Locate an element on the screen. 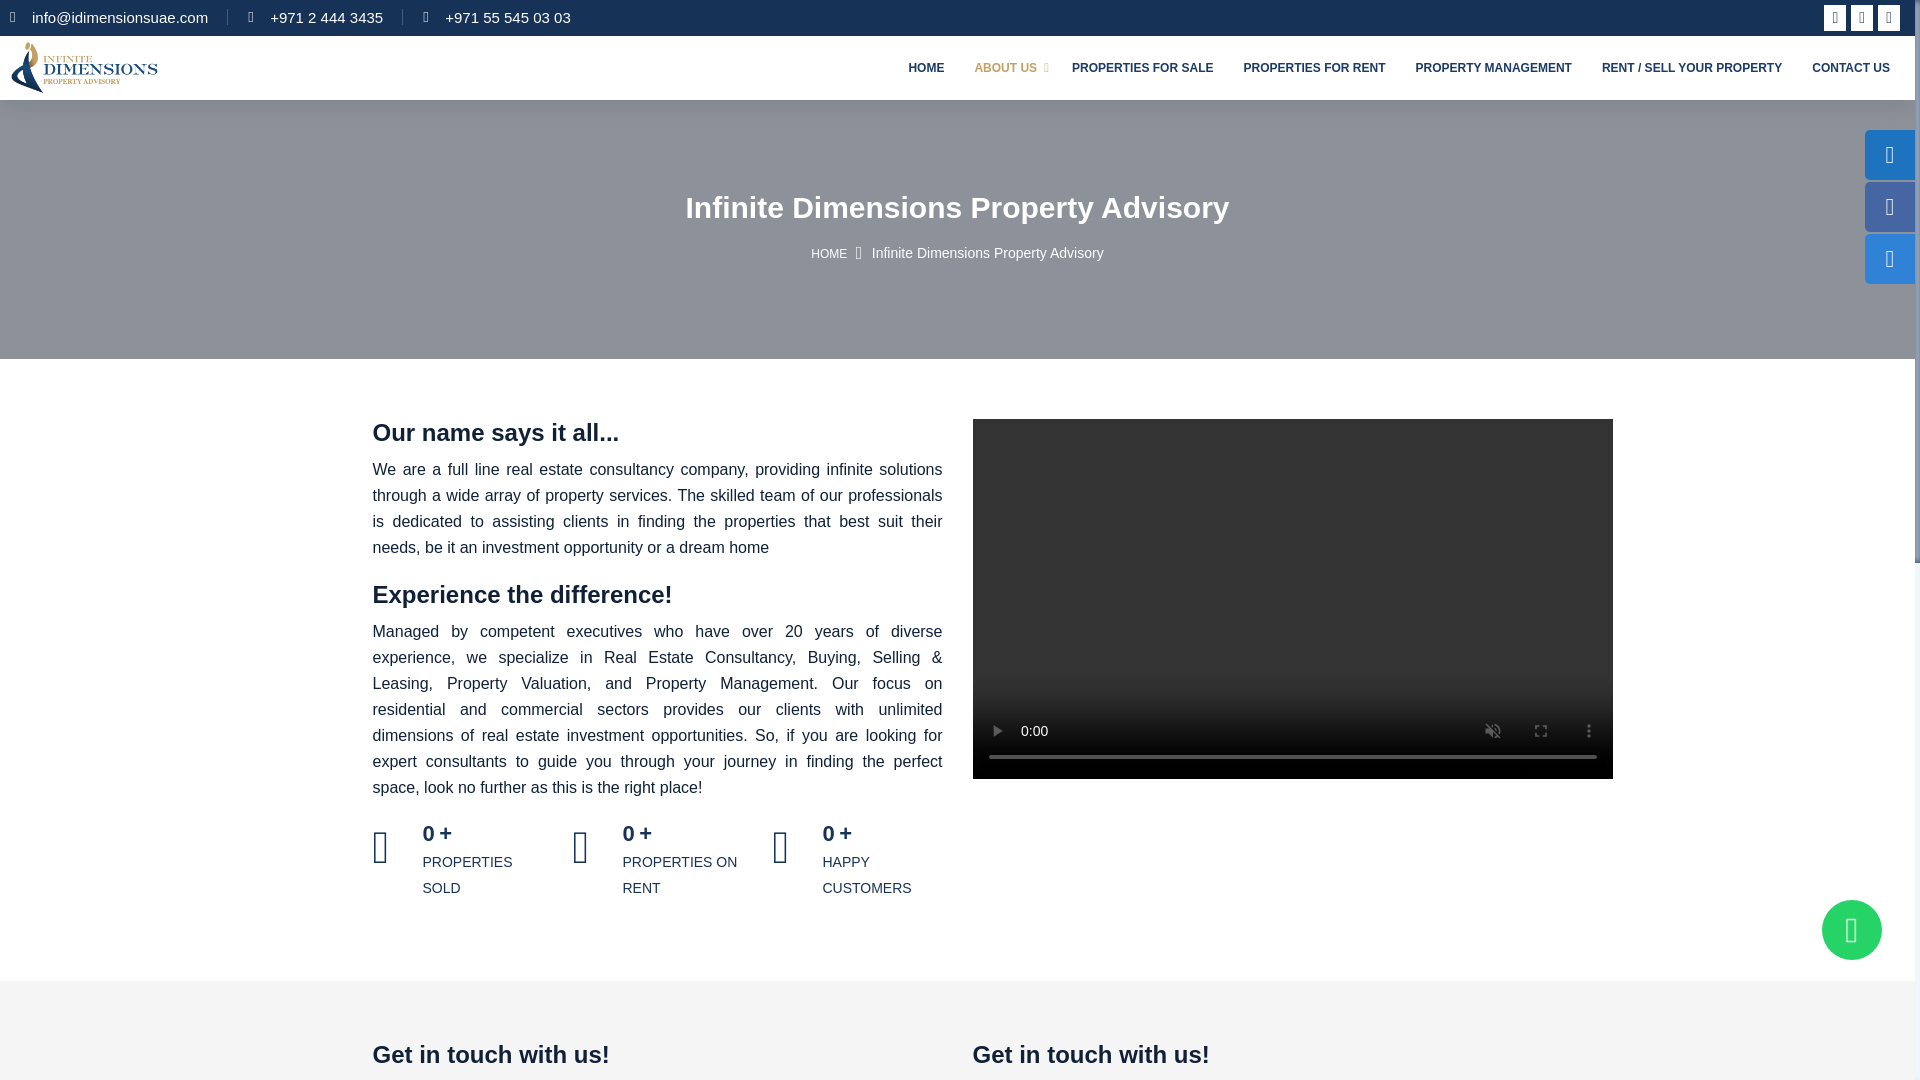 This screenshot has height=1080, width=1920. HOME is located at coordinates (925, 68).